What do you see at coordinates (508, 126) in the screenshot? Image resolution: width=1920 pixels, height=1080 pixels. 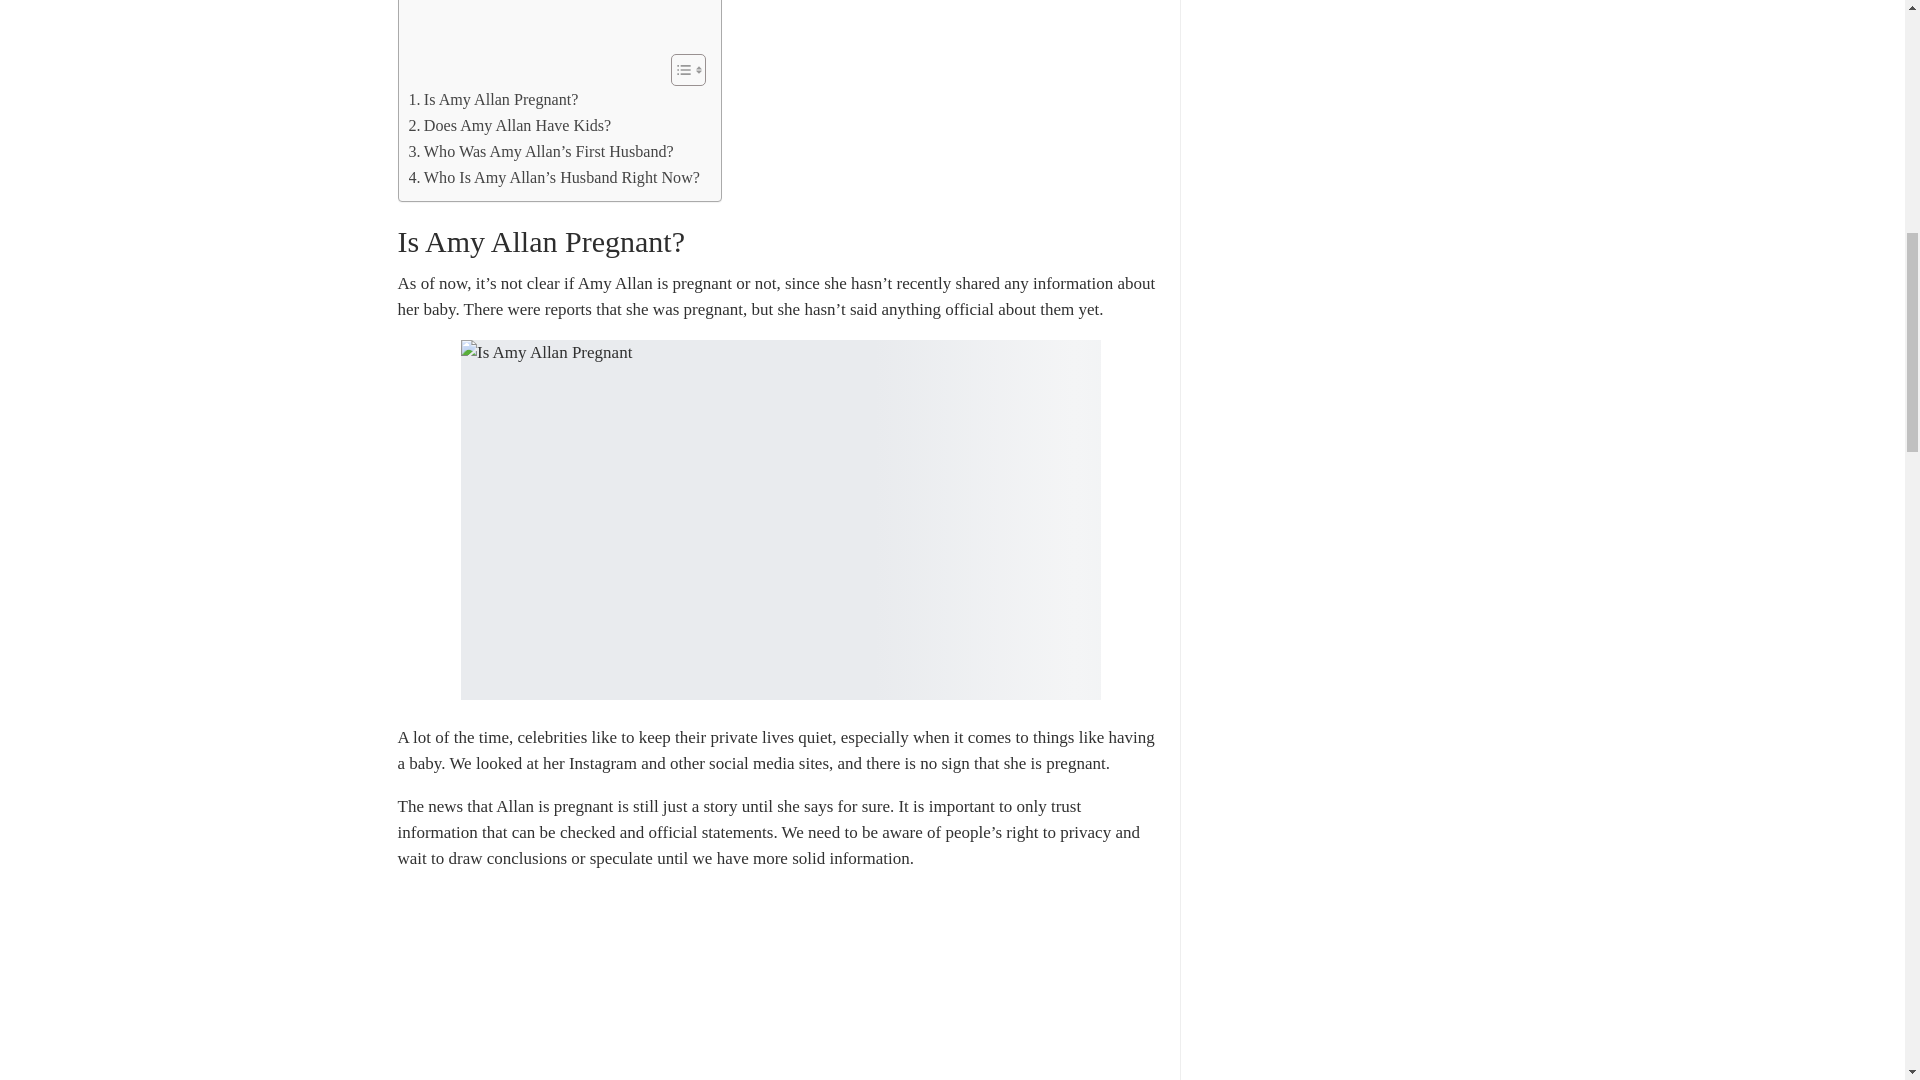 I see `Does Amy Allan Have Kids?` at bounding box center [508, 126].